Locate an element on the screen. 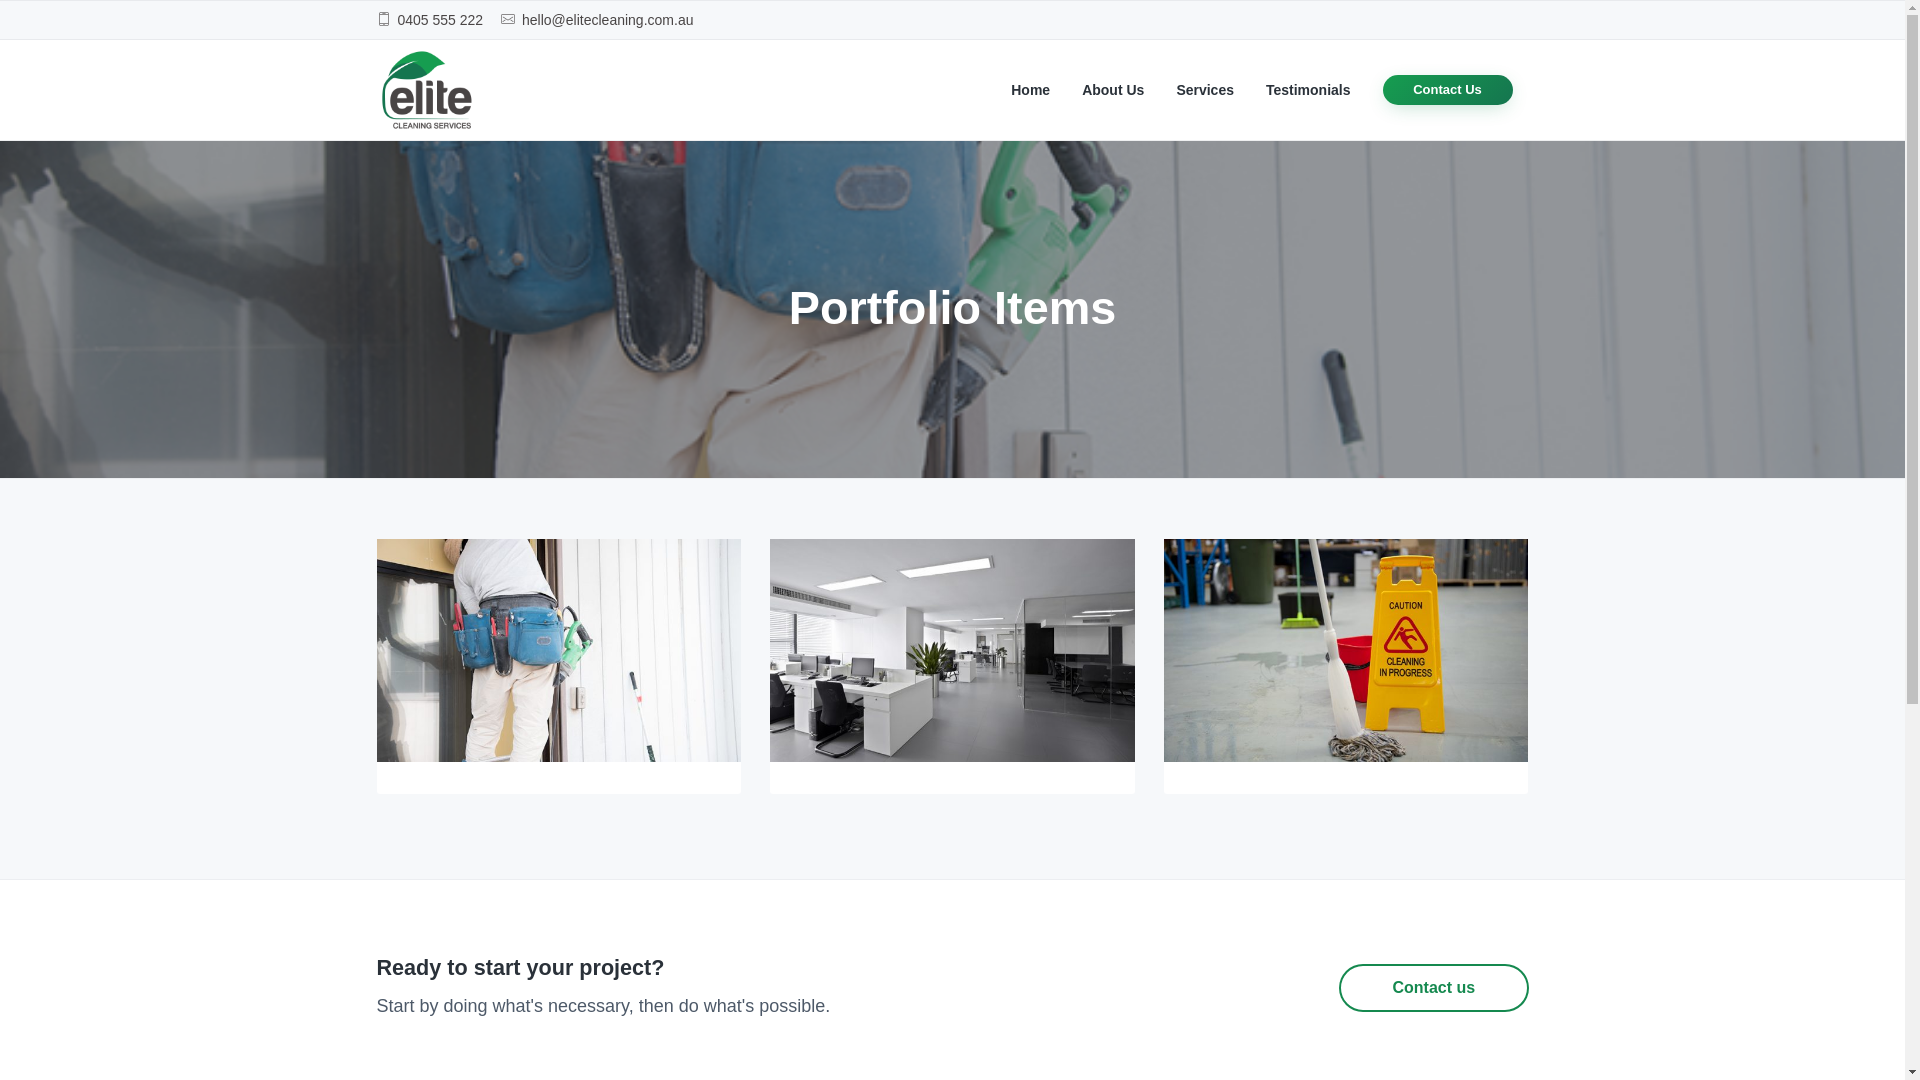 This screenshot has width=1920, height=1080. Contact Us is located at coordinates (1448, 90).